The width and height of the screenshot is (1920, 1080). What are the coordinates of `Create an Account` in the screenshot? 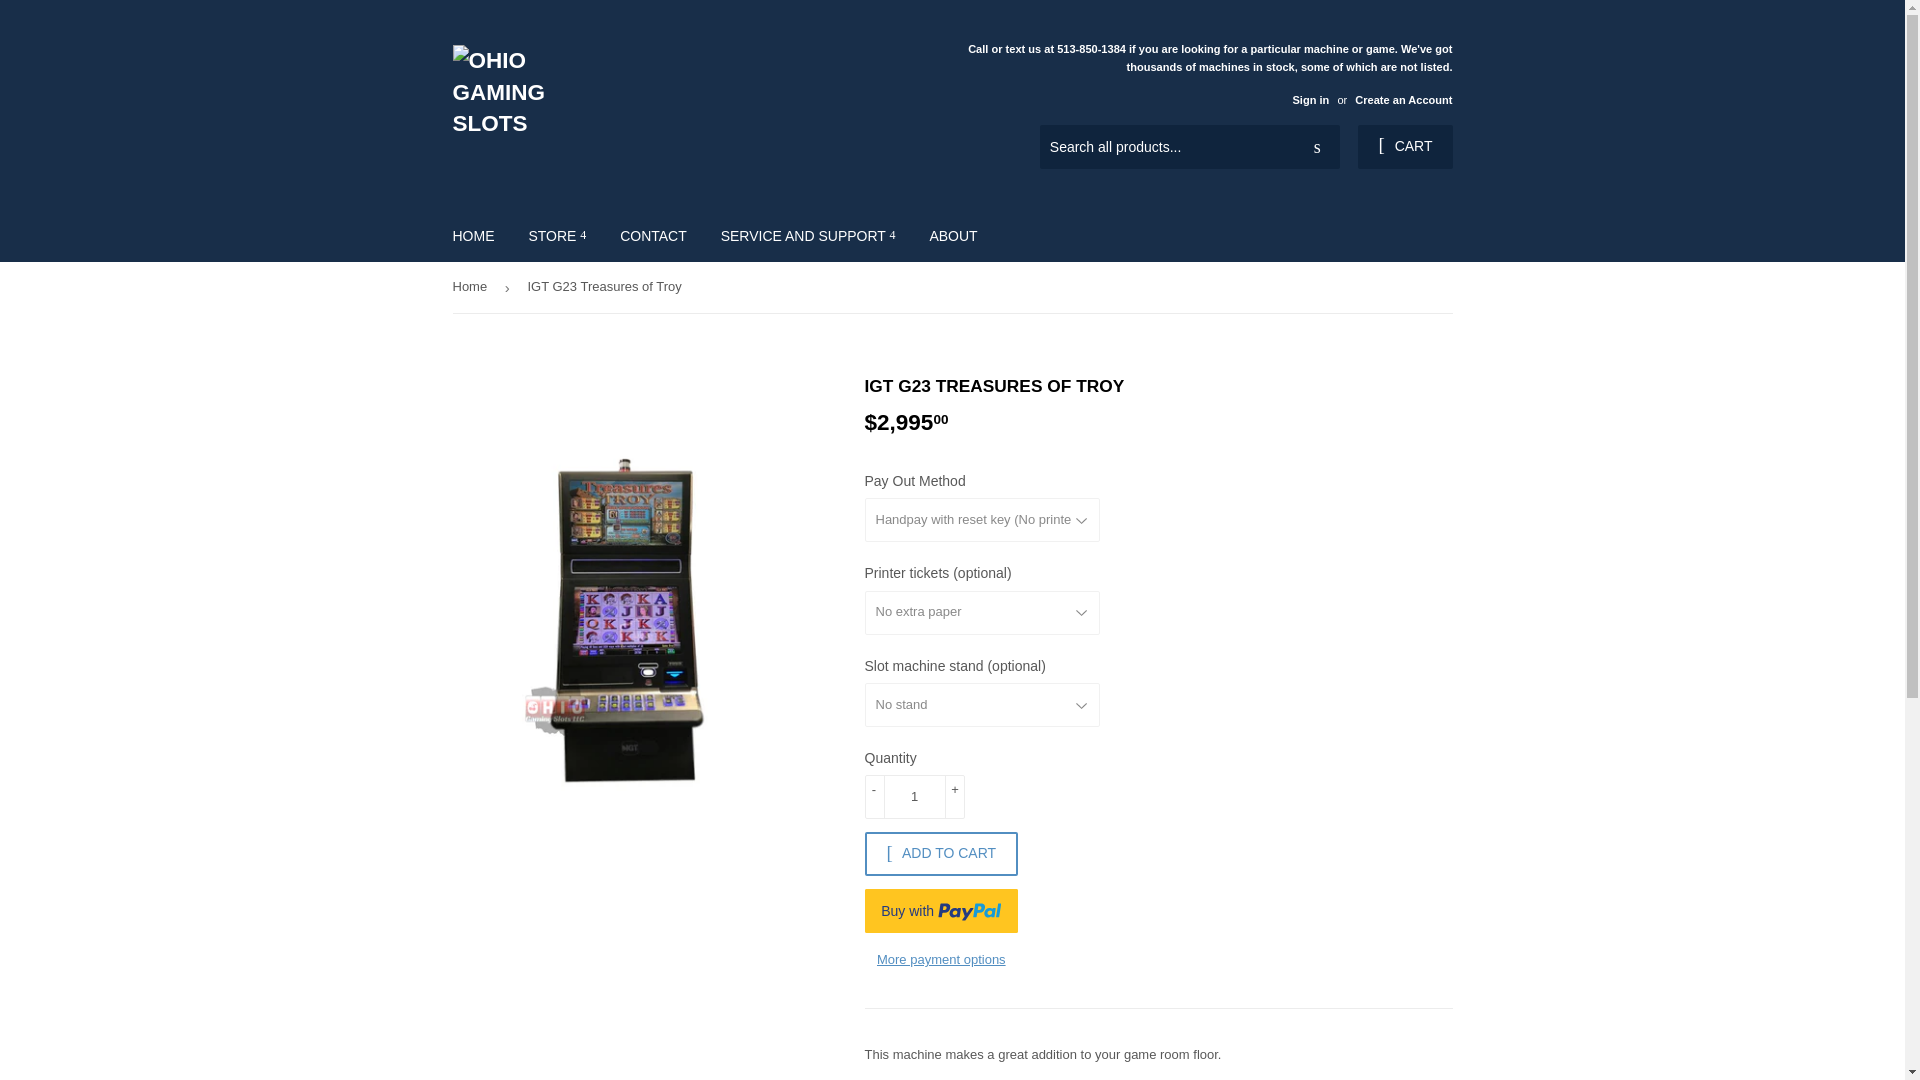 It's located at (1403, 99).